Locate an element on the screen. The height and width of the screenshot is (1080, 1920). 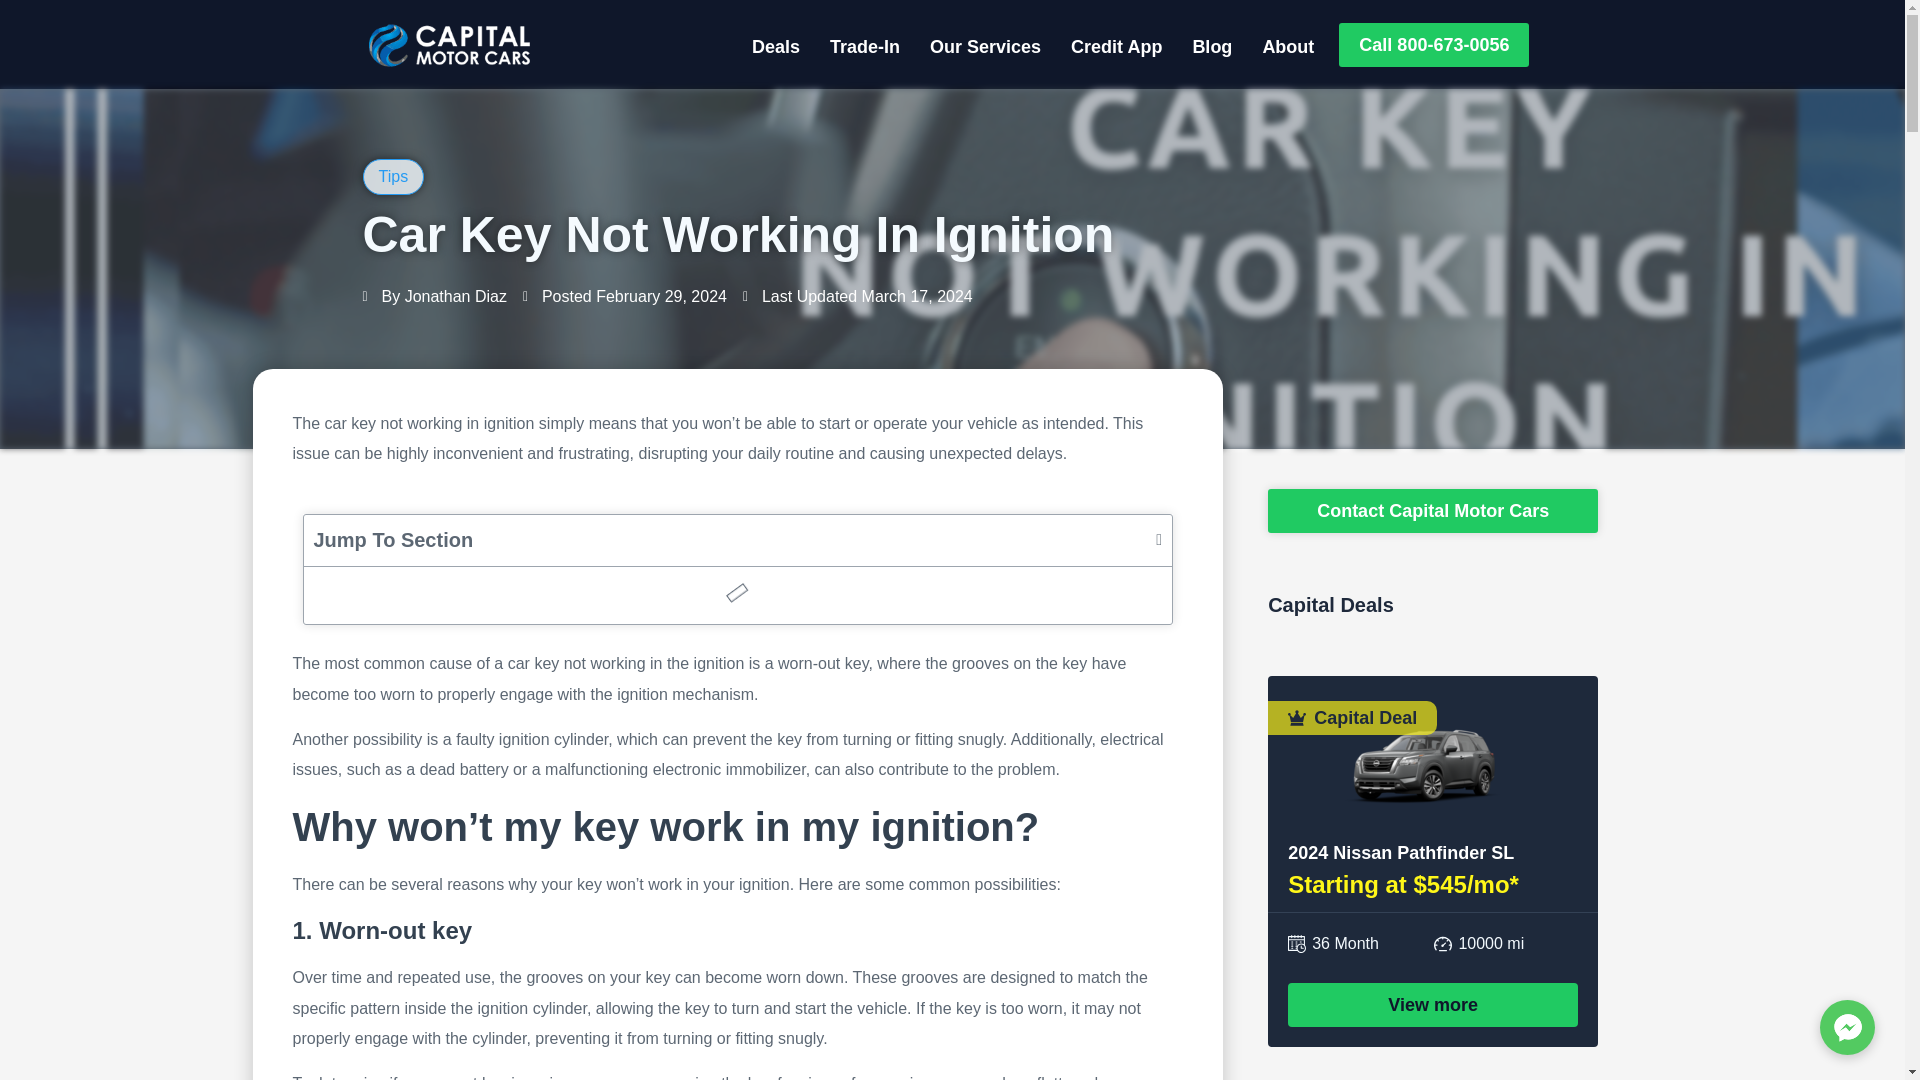
Tips is located at coordinates (392, 176).